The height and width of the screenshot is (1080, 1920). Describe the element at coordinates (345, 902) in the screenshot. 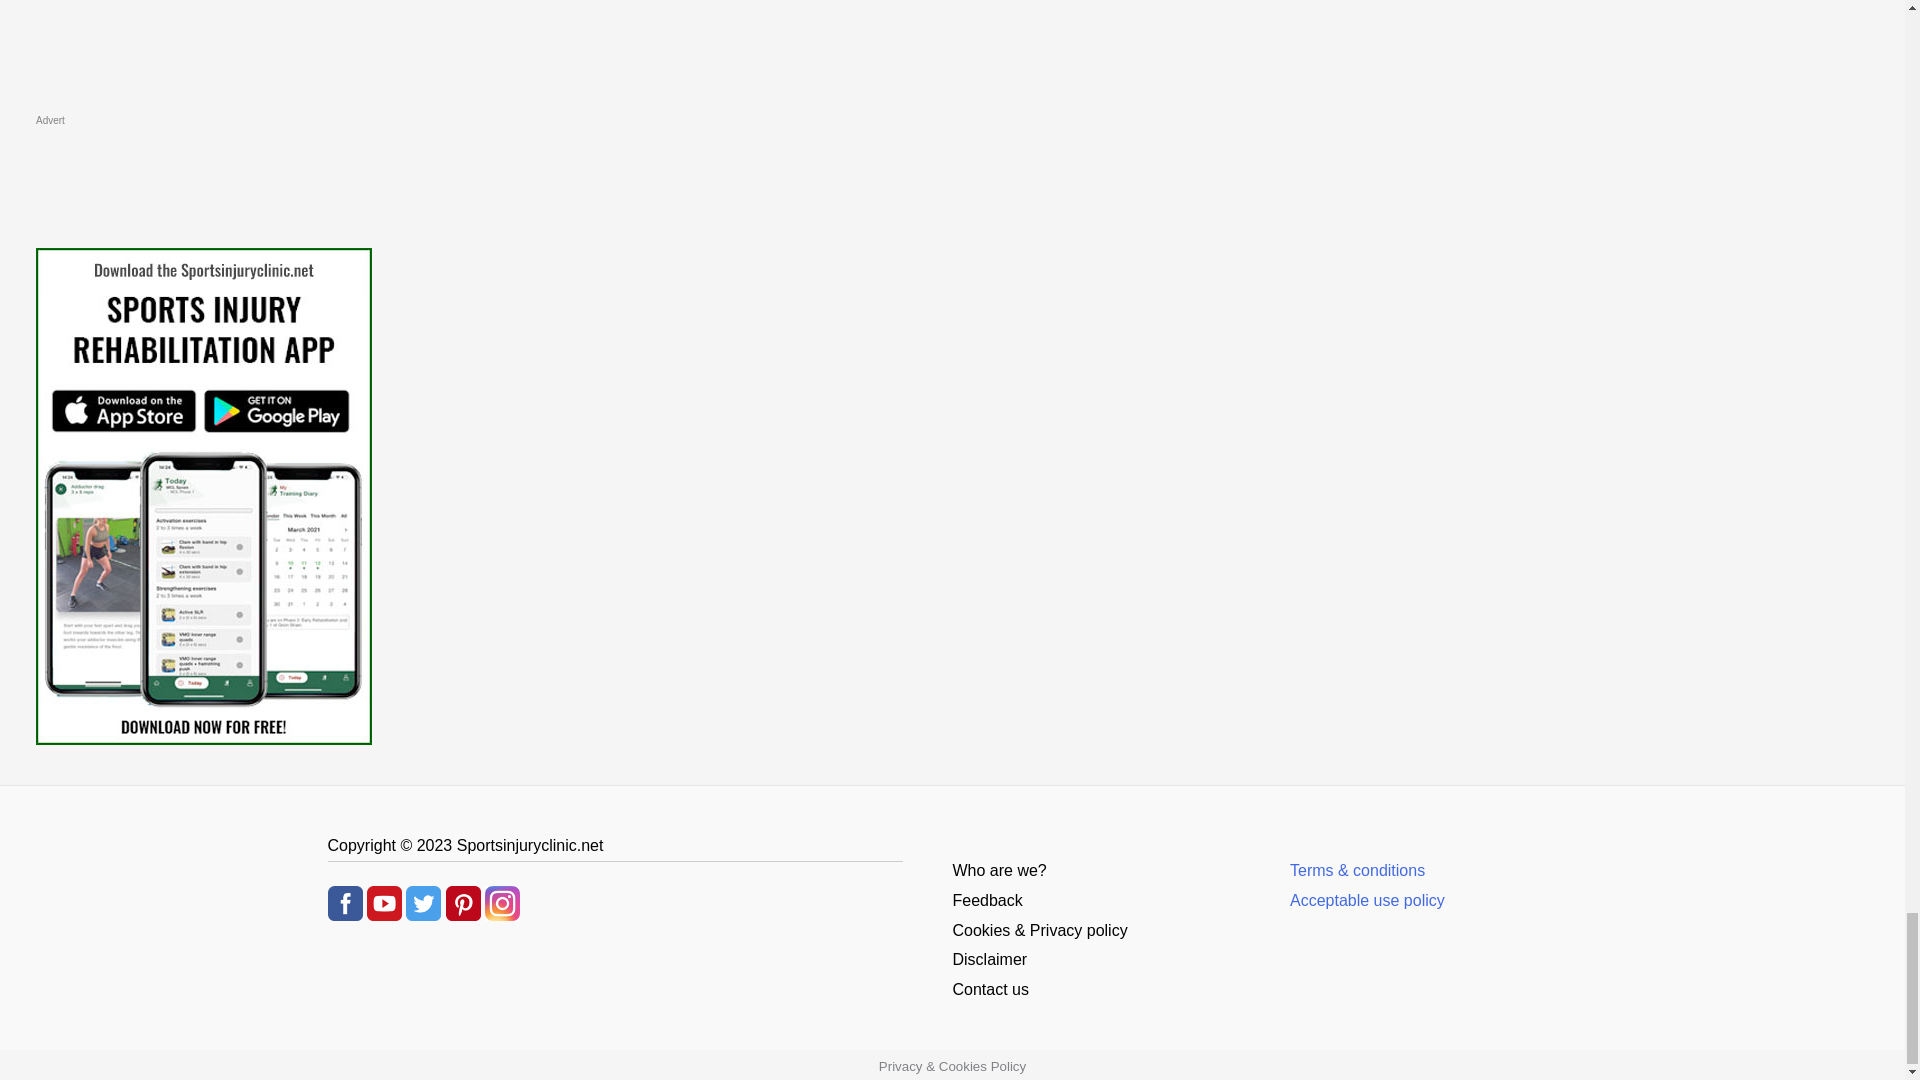

I see `Facebook` at that location.